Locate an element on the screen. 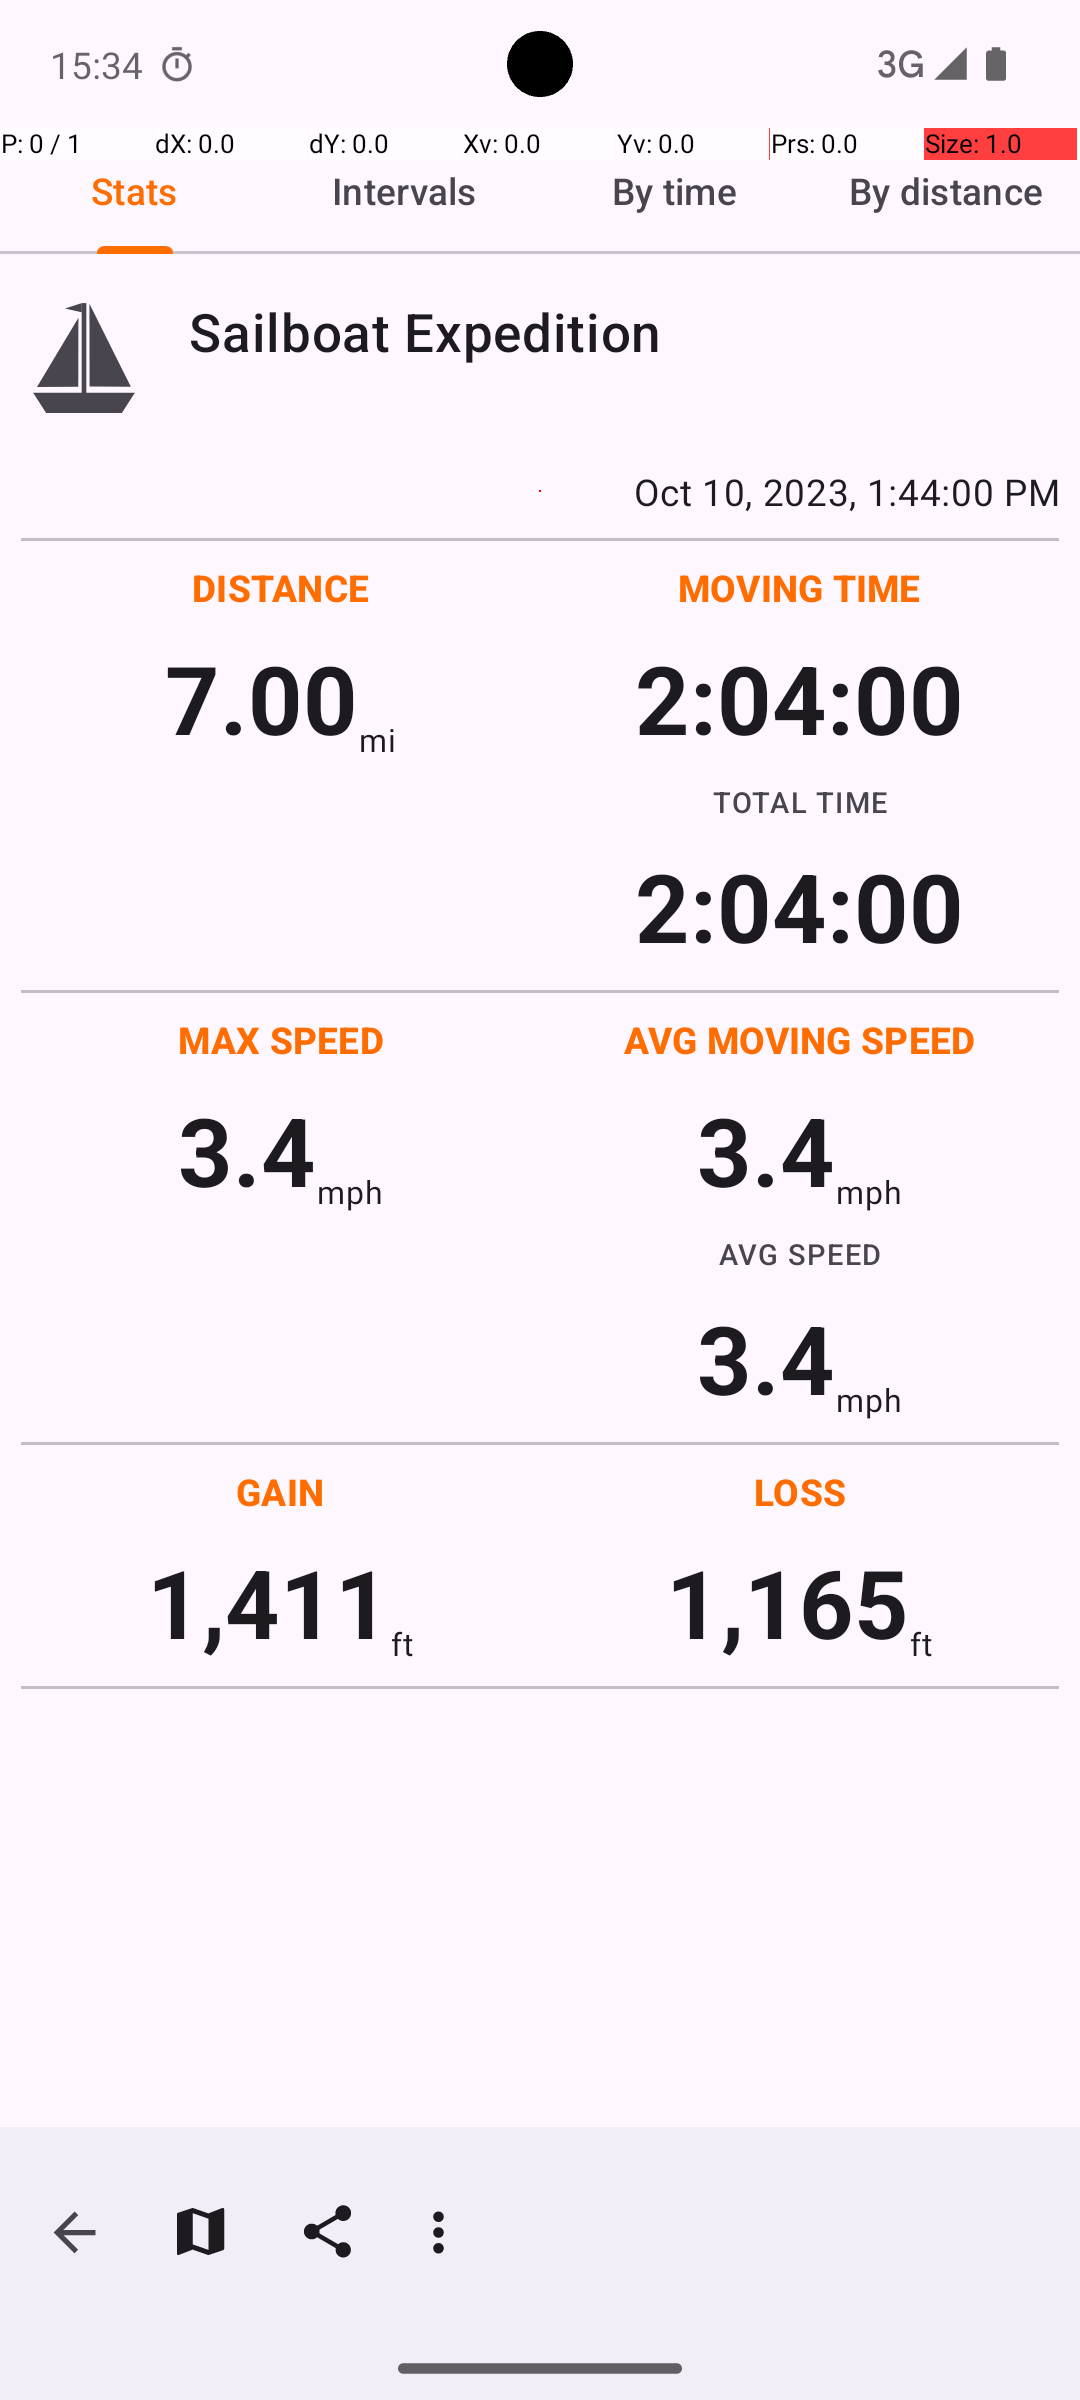 This screenshot has height=2400, width=1080. 7.00 is located at coordinates (262, 698).